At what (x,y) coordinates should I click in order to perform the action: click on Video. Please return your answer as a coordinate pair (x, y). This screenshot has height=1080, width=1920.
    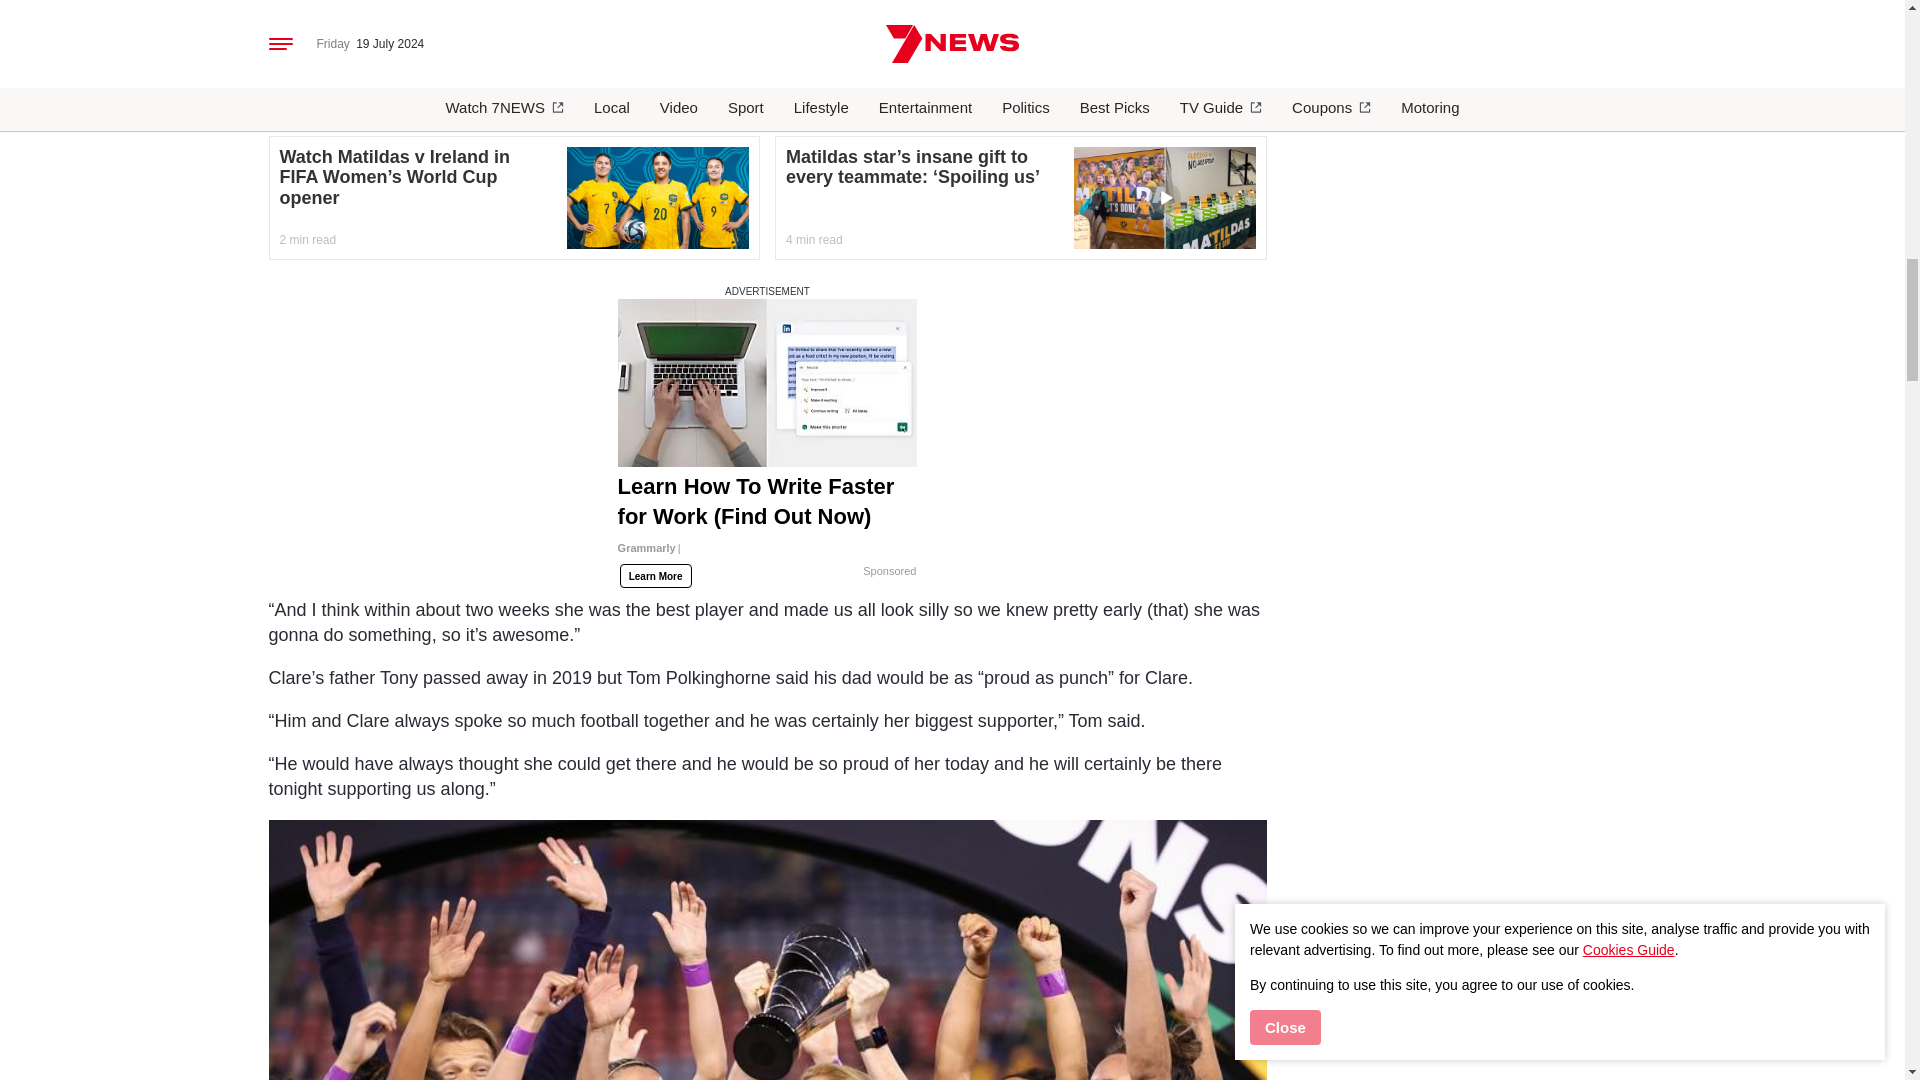
    Looking at the image, I should click on (1164, 198).